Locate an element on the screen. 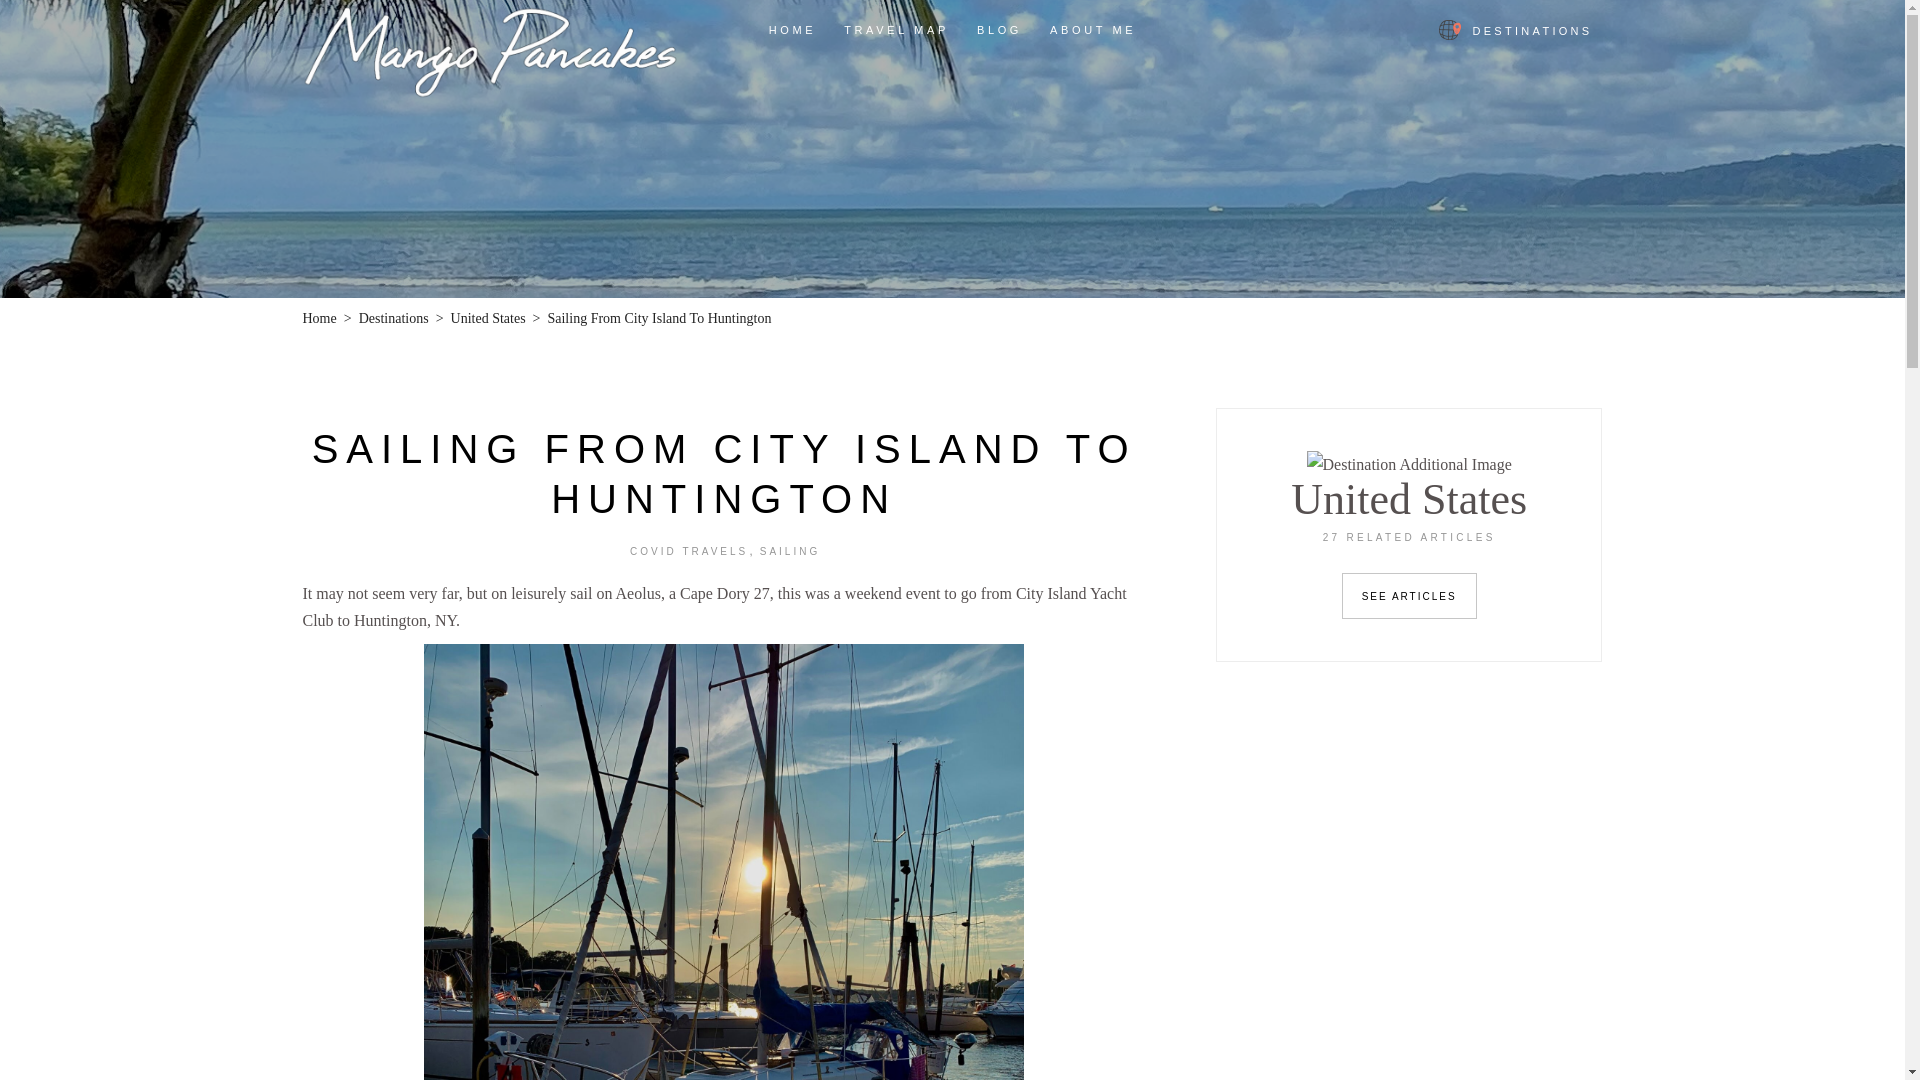  ABOUT ME is located at coordinates (1093, 30).